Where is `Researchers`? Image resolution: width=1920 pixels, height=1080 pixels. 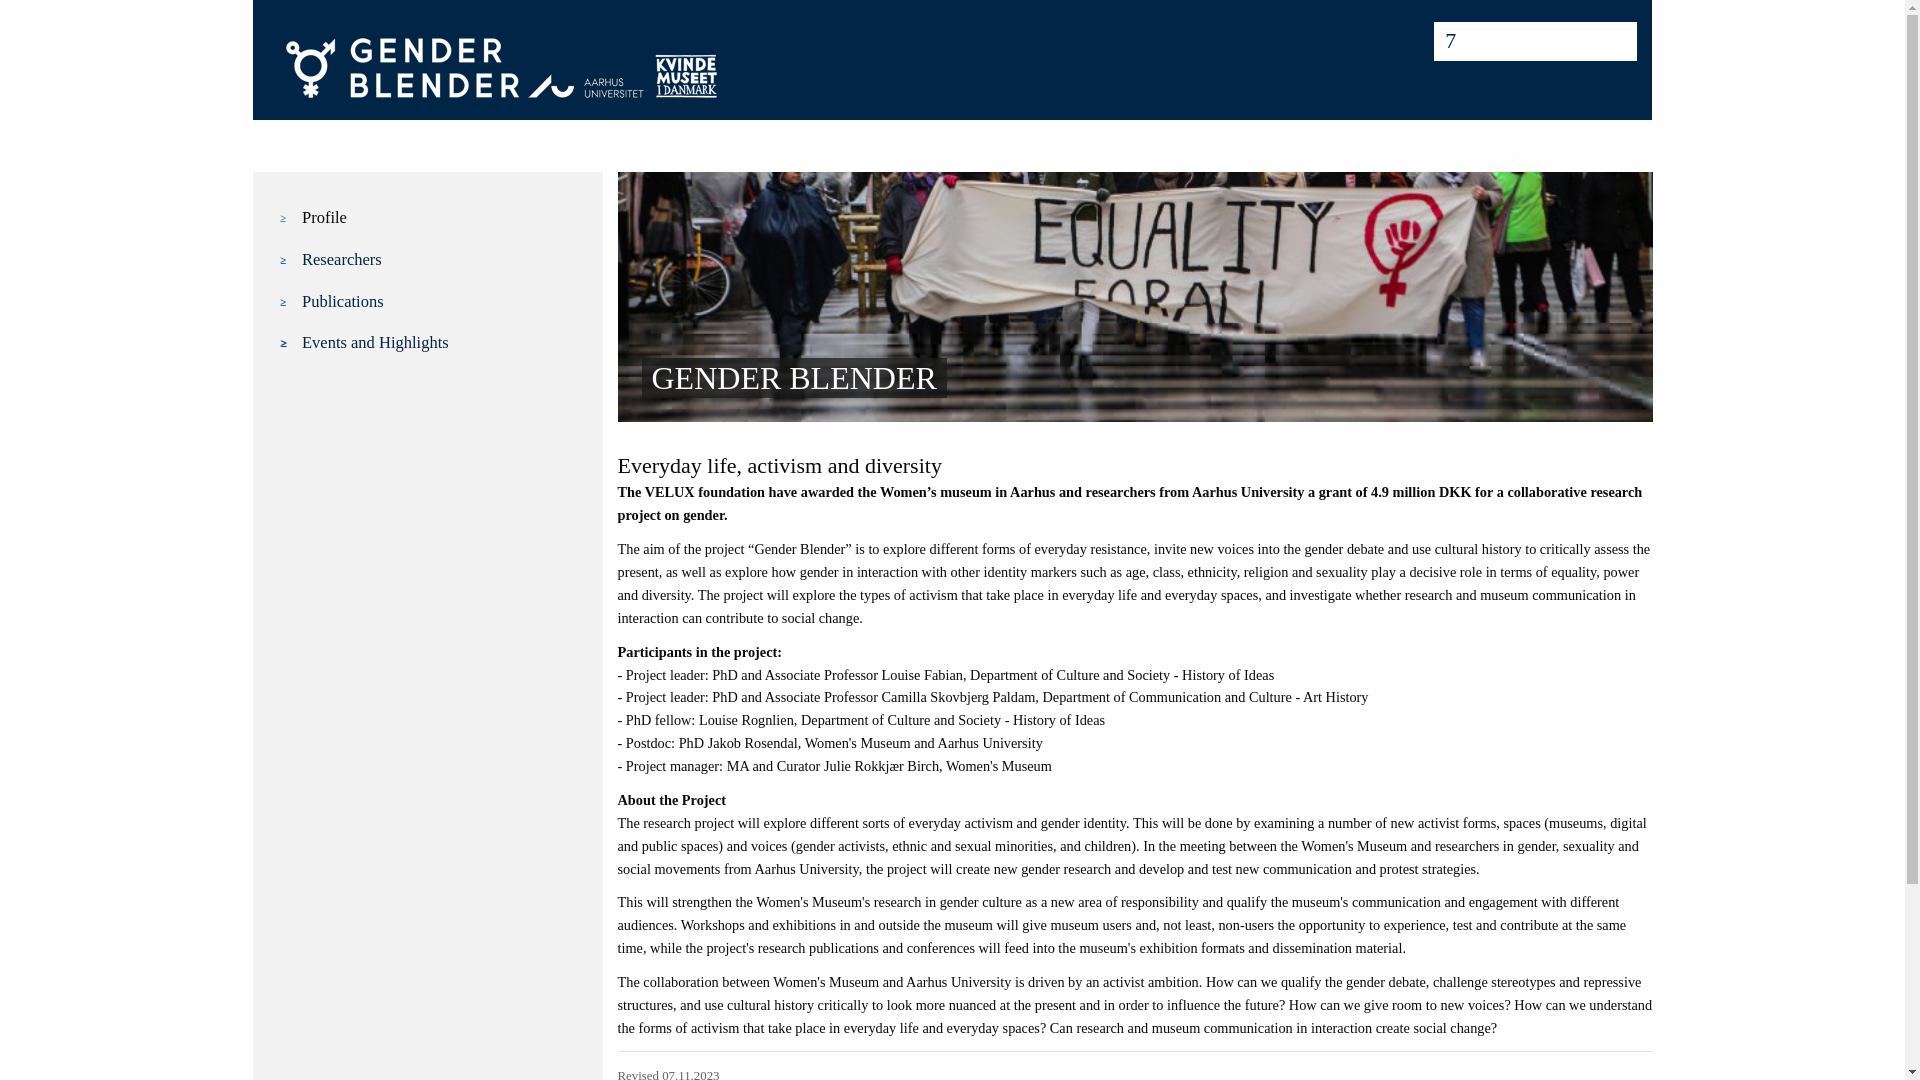
Researchers is located at coordinates (441, 260).